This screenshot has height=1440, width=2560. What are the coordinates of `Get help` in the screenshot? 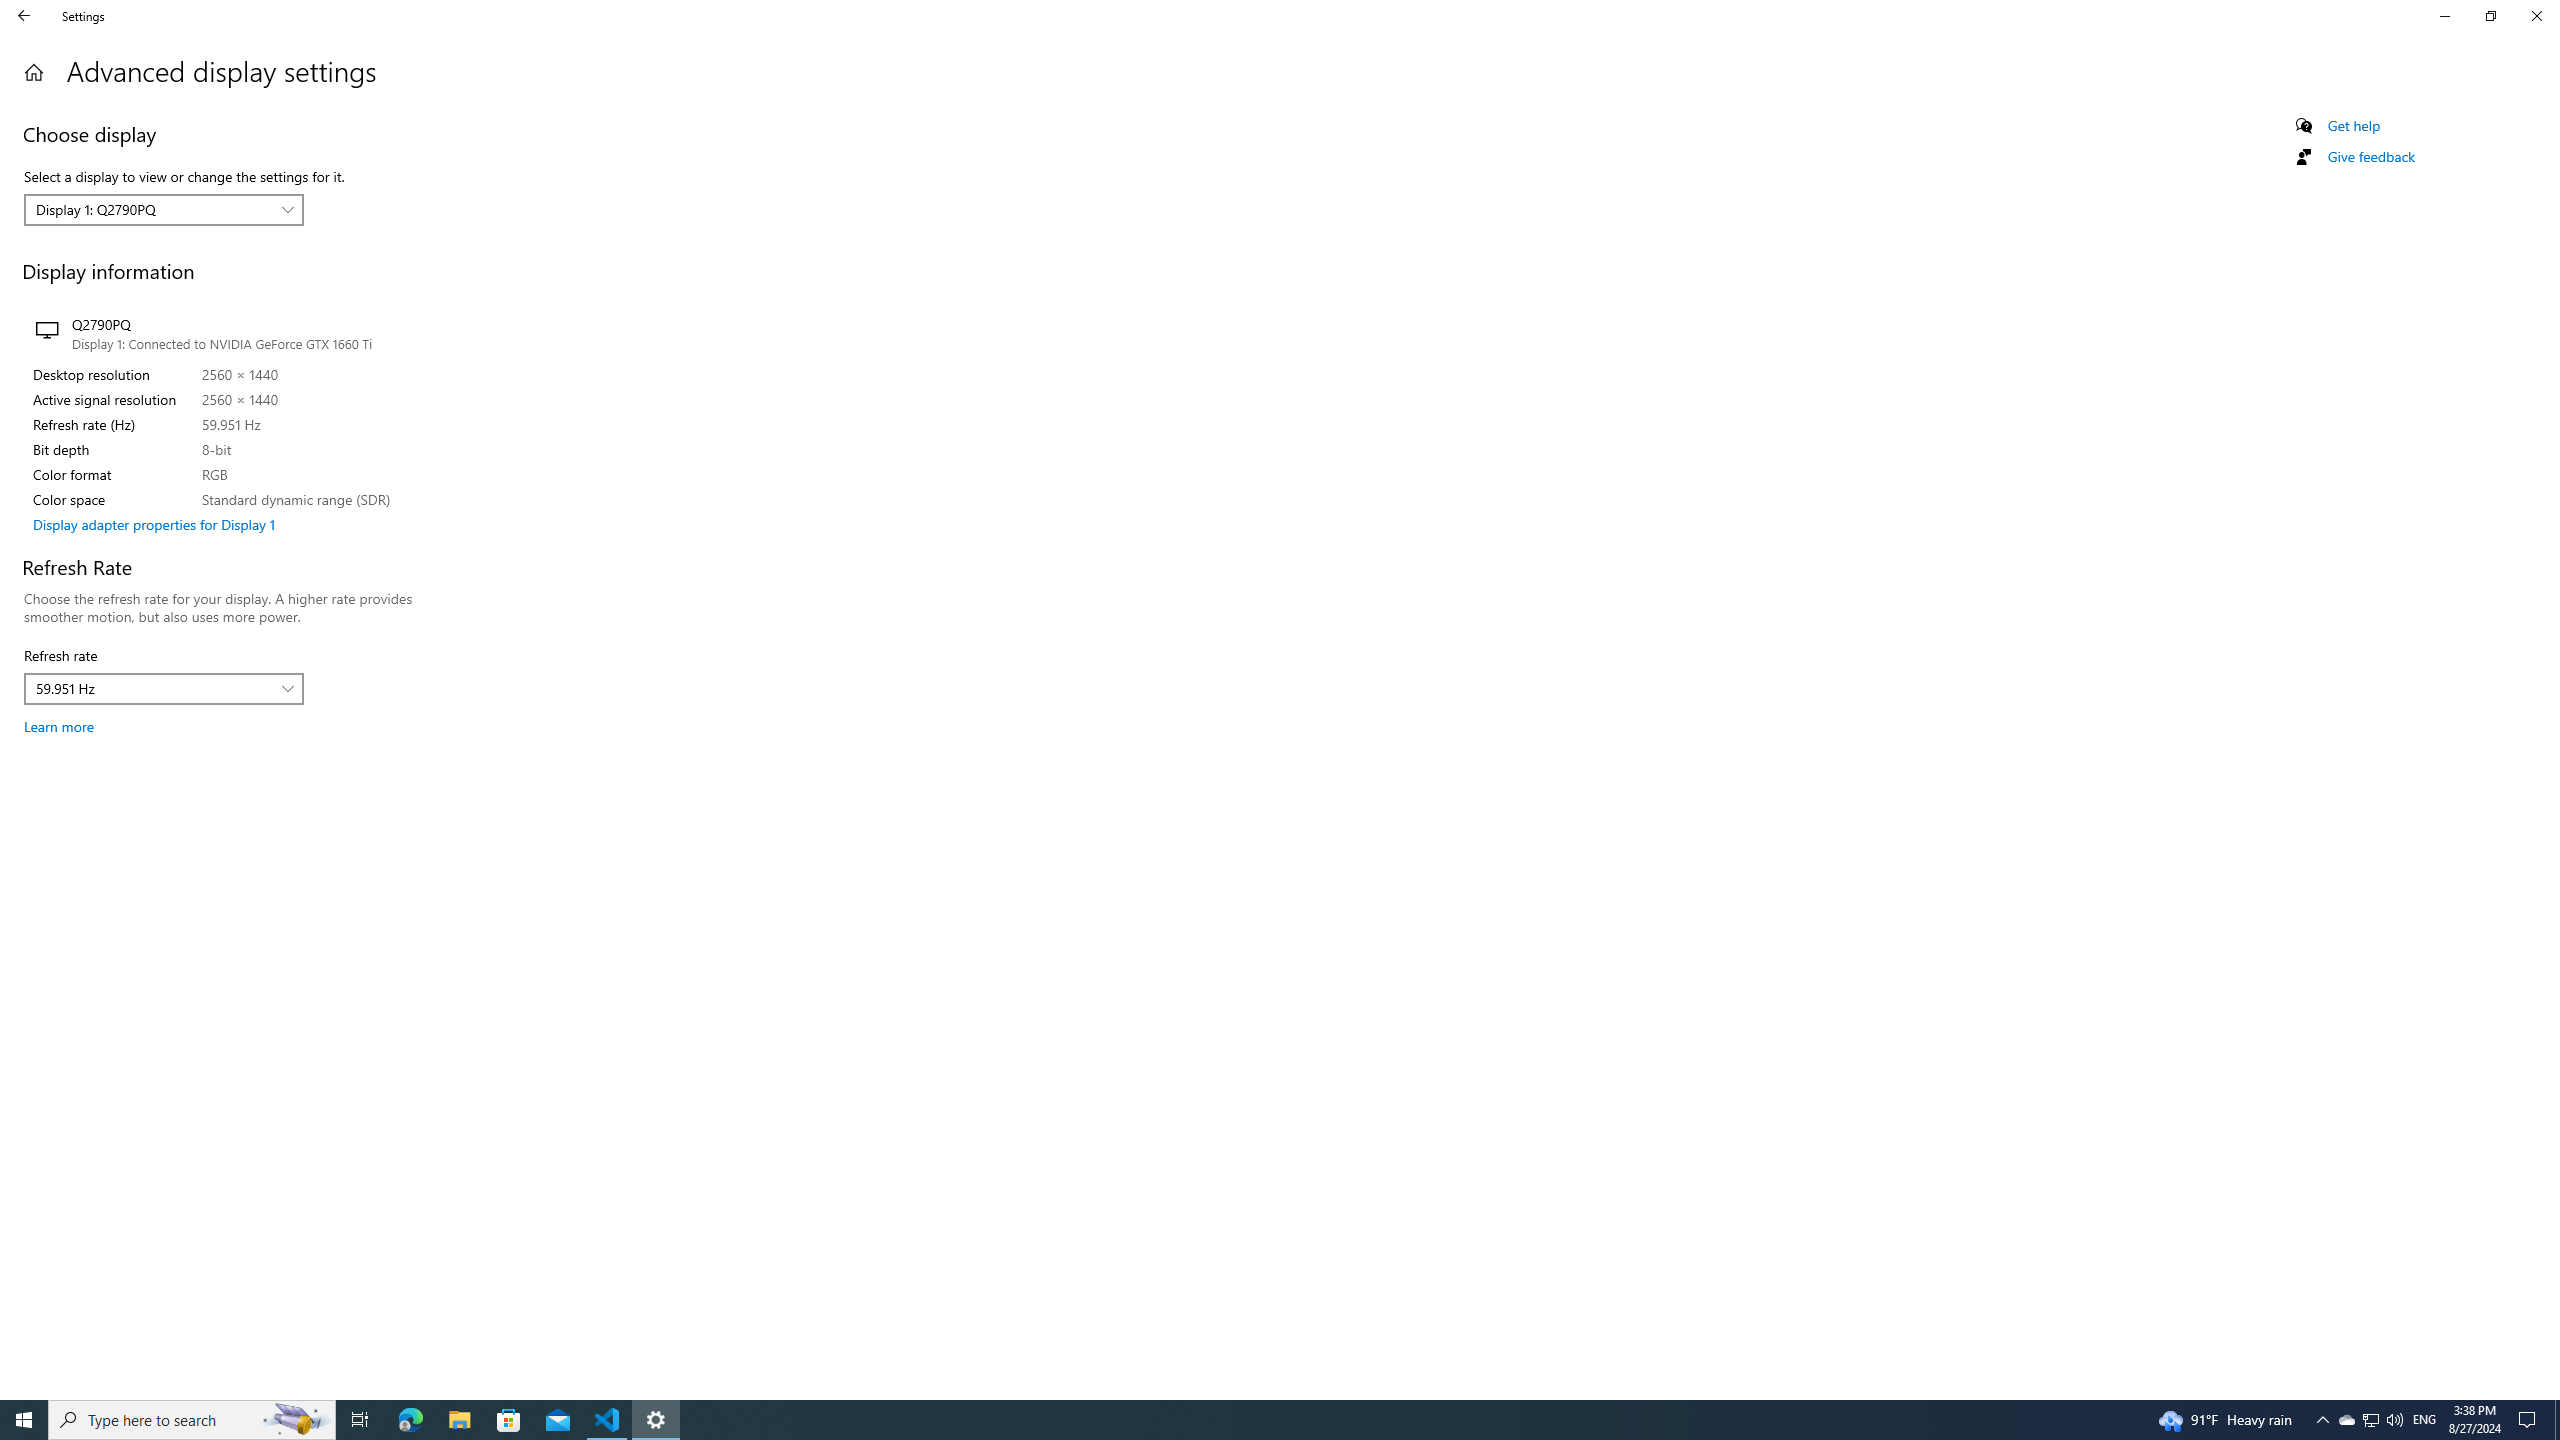 It's located at (2354, 126).